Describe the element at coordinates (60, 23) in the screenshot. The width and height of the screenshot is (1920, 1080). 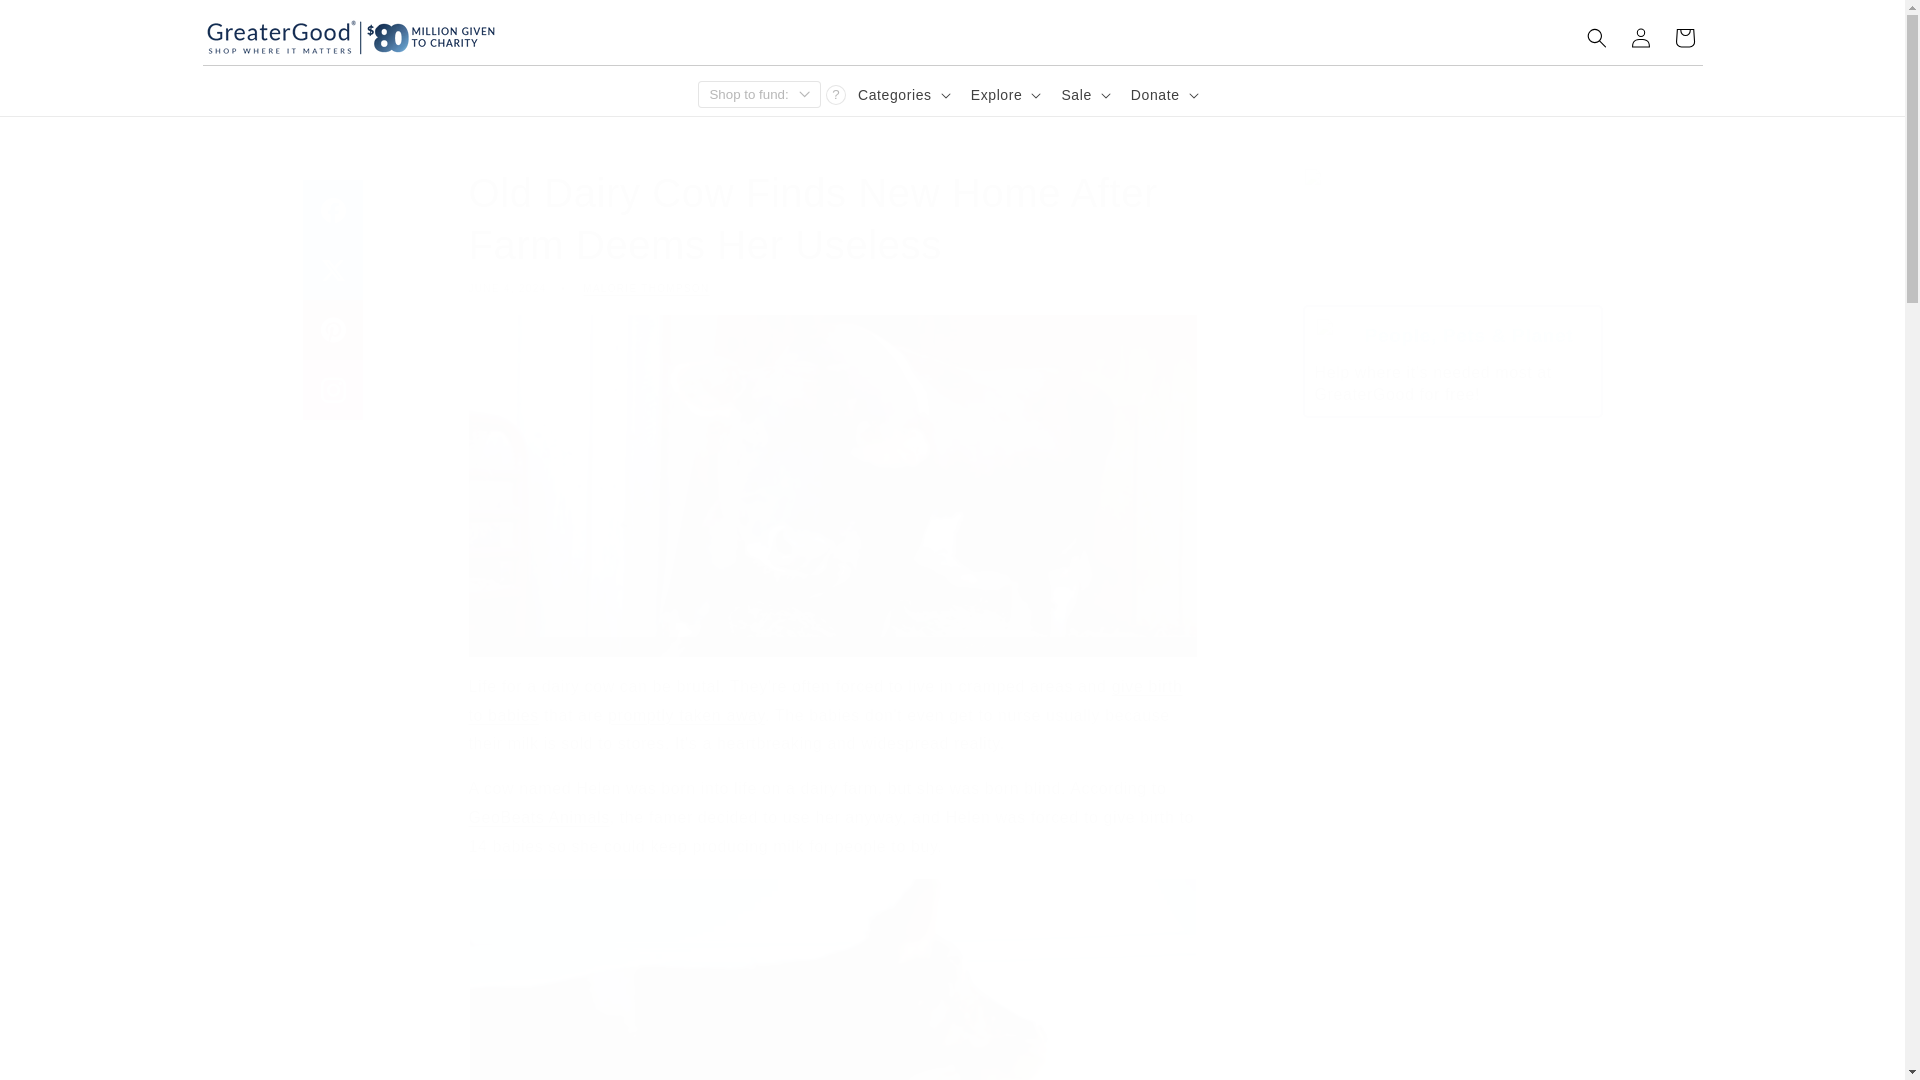
I see `Skip to content` at that location.